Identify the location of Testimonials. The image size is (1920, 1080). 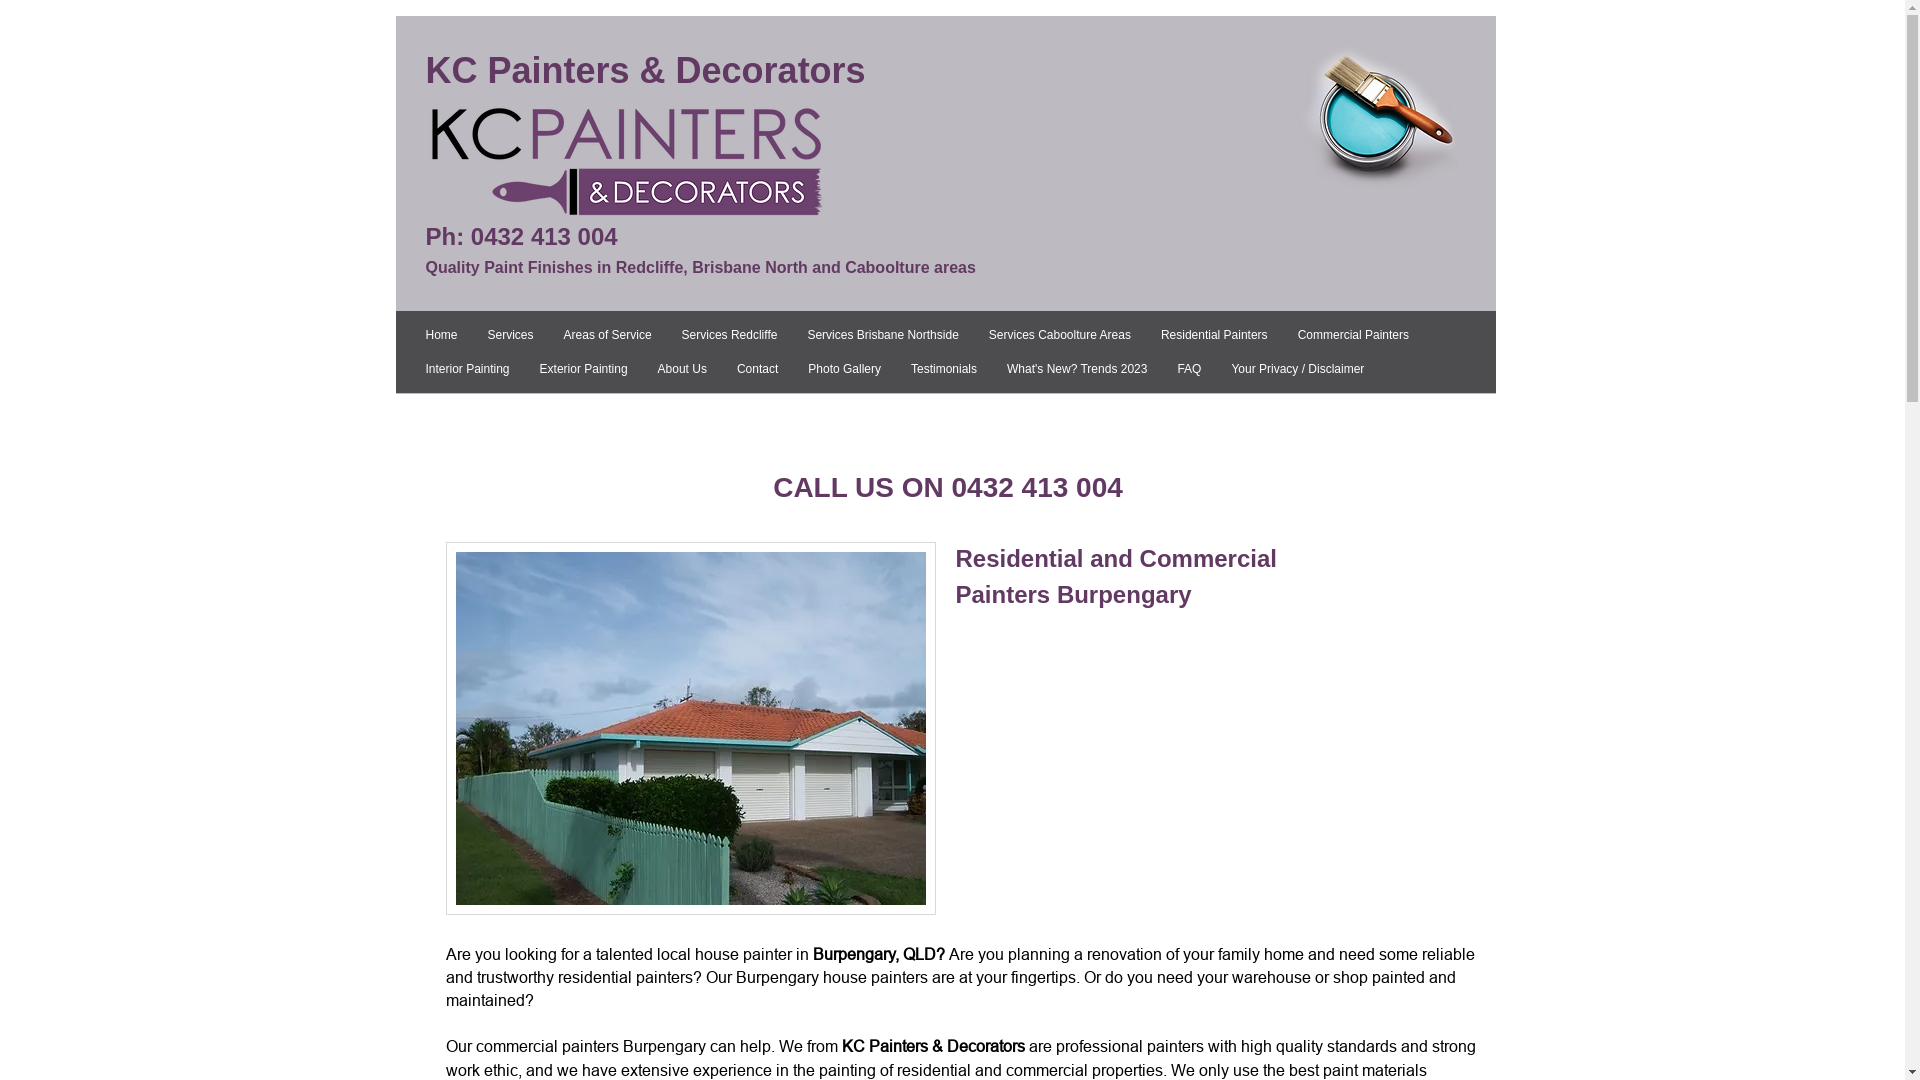
(944, 369).